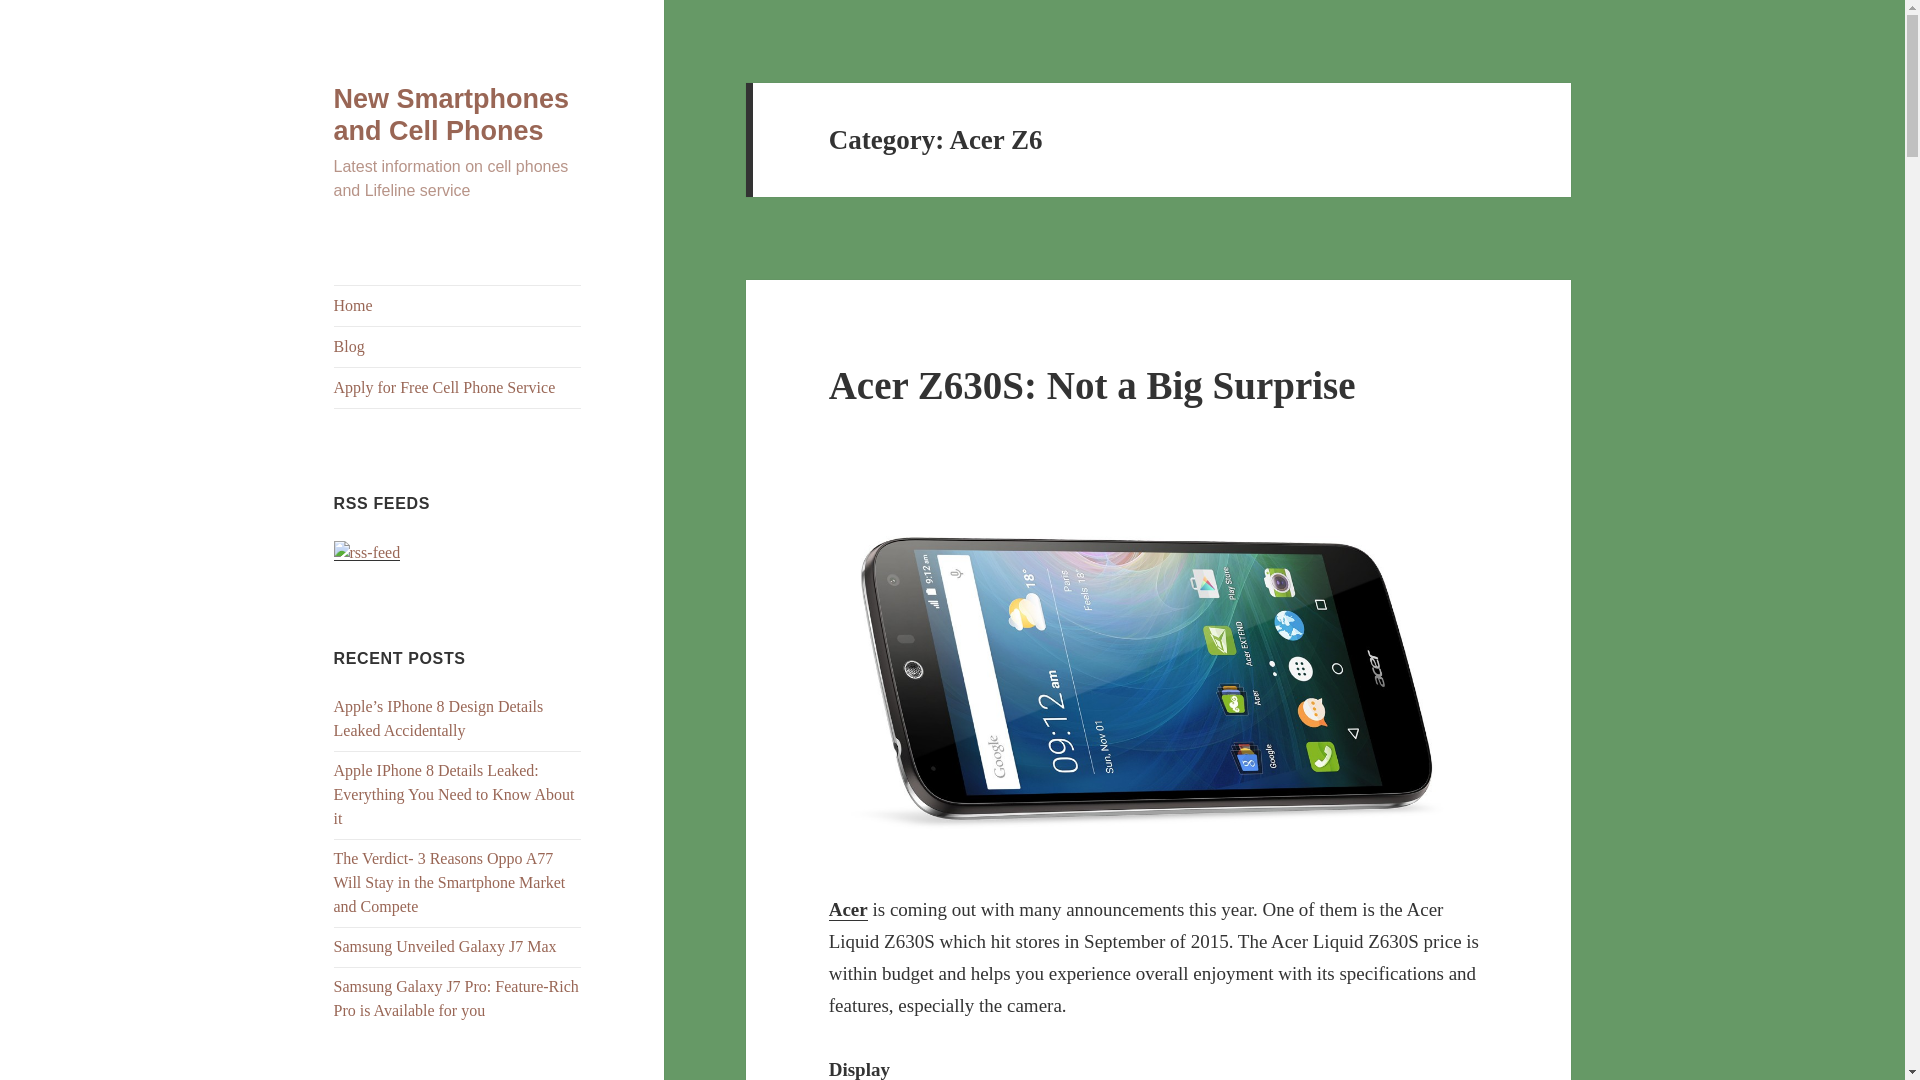 The image size is (1920, 1080). I want to click on Home, so click(458, 306).